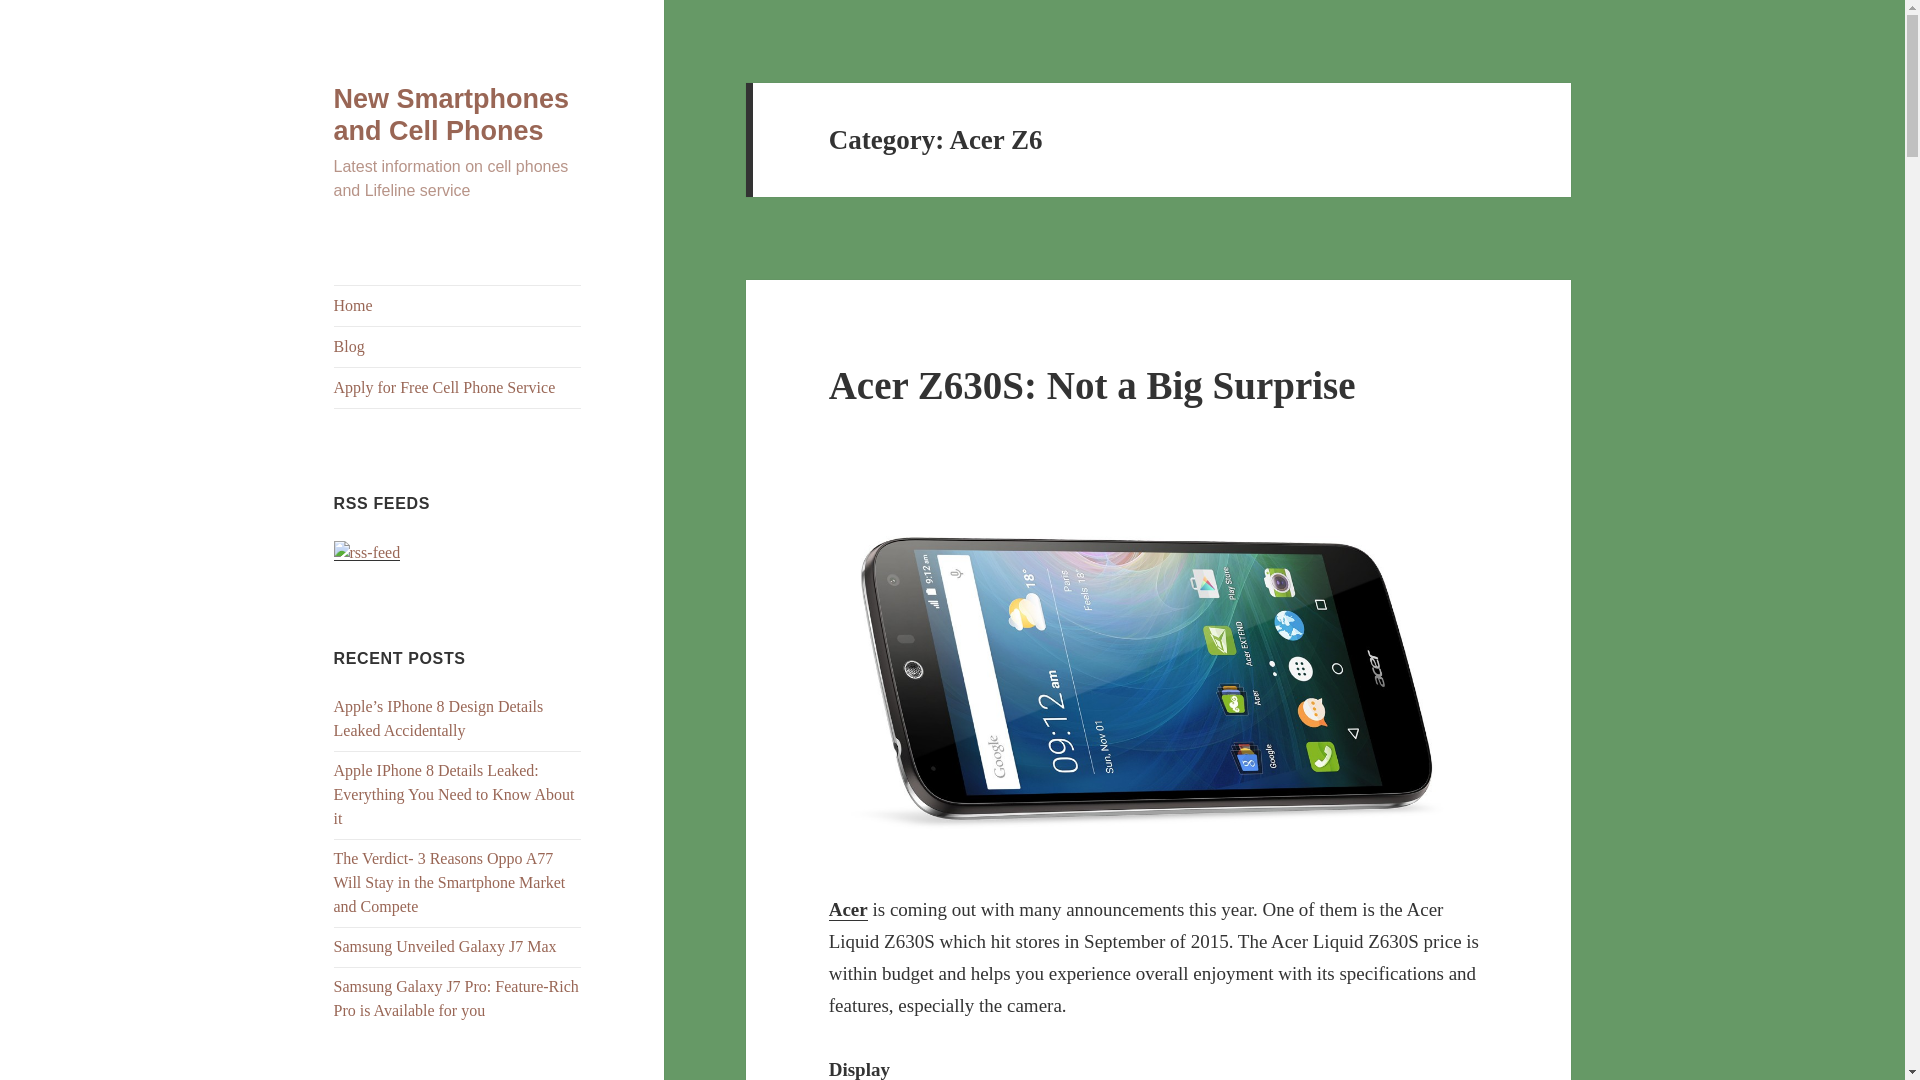 The image size is (1920, 1080). I want to click on Home, so click(458, 306).